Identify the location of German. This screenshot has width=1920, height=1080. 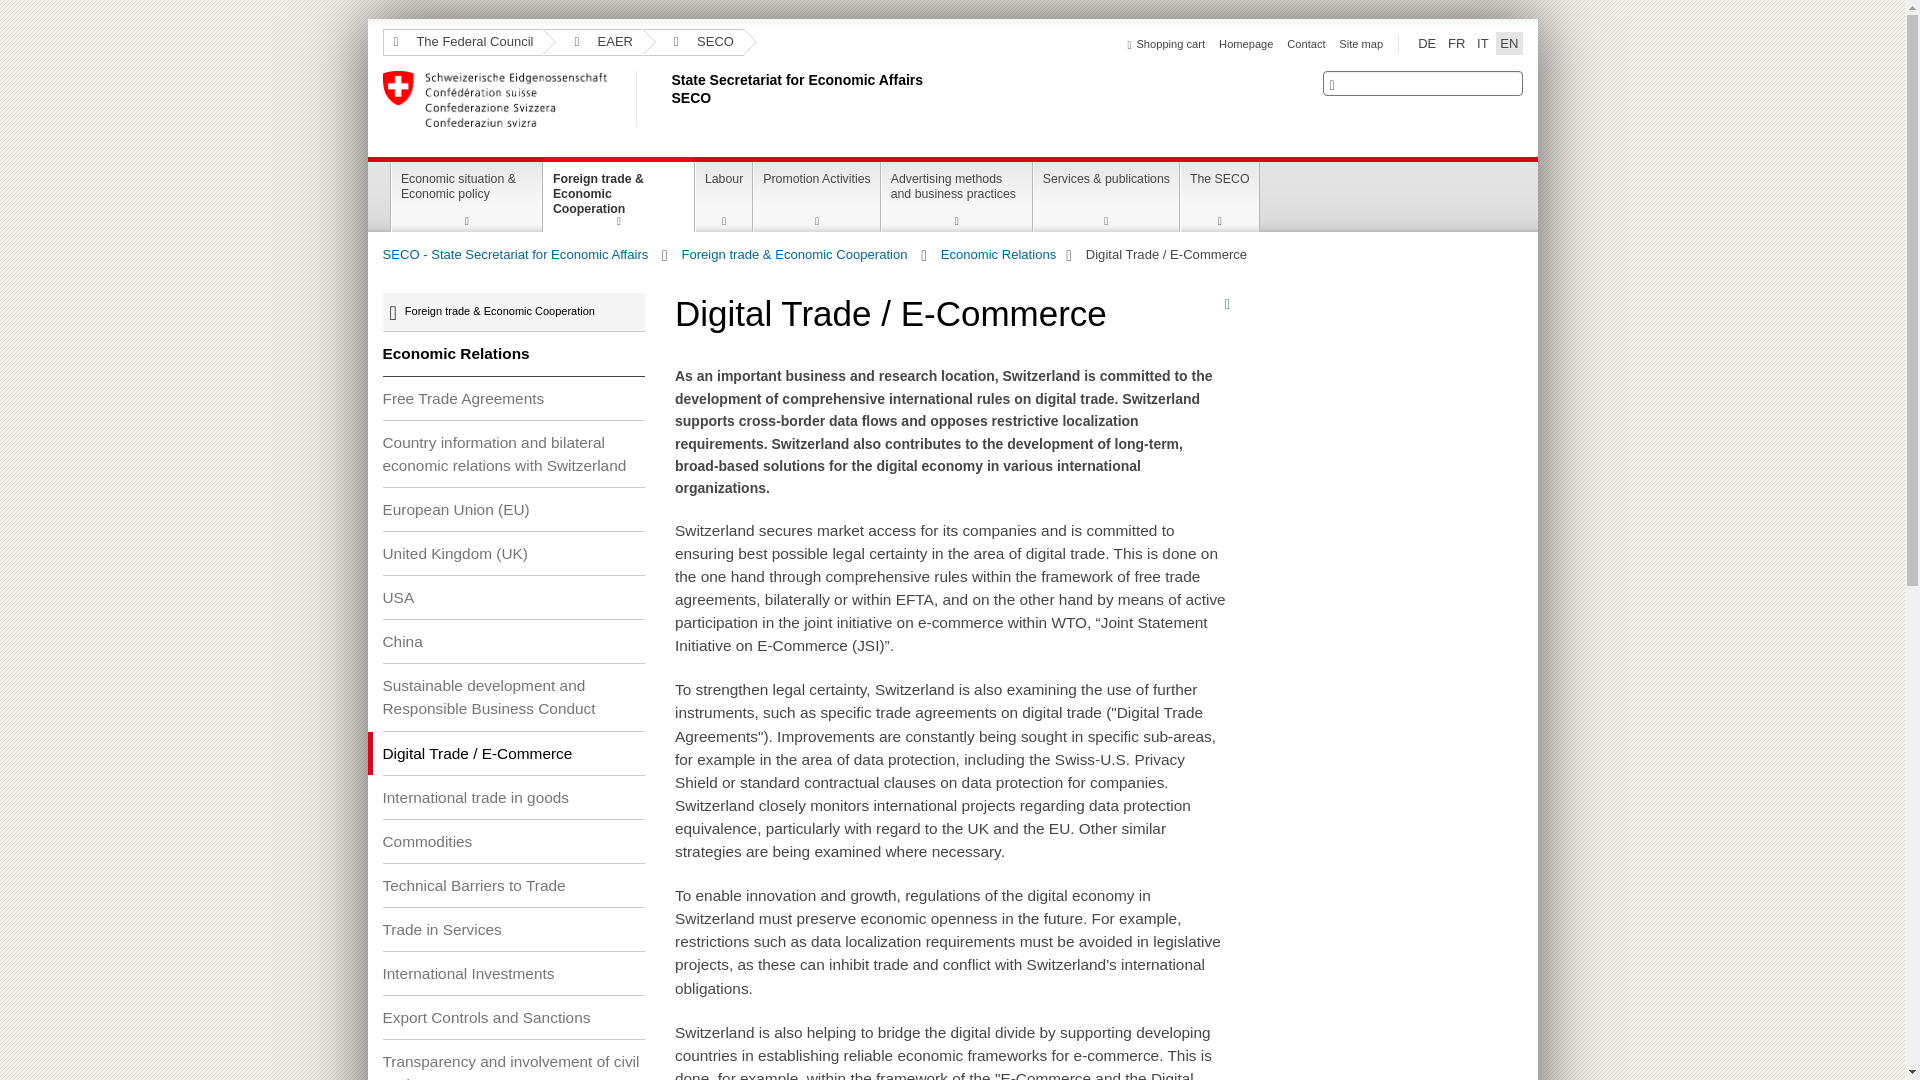
(1426, 44).